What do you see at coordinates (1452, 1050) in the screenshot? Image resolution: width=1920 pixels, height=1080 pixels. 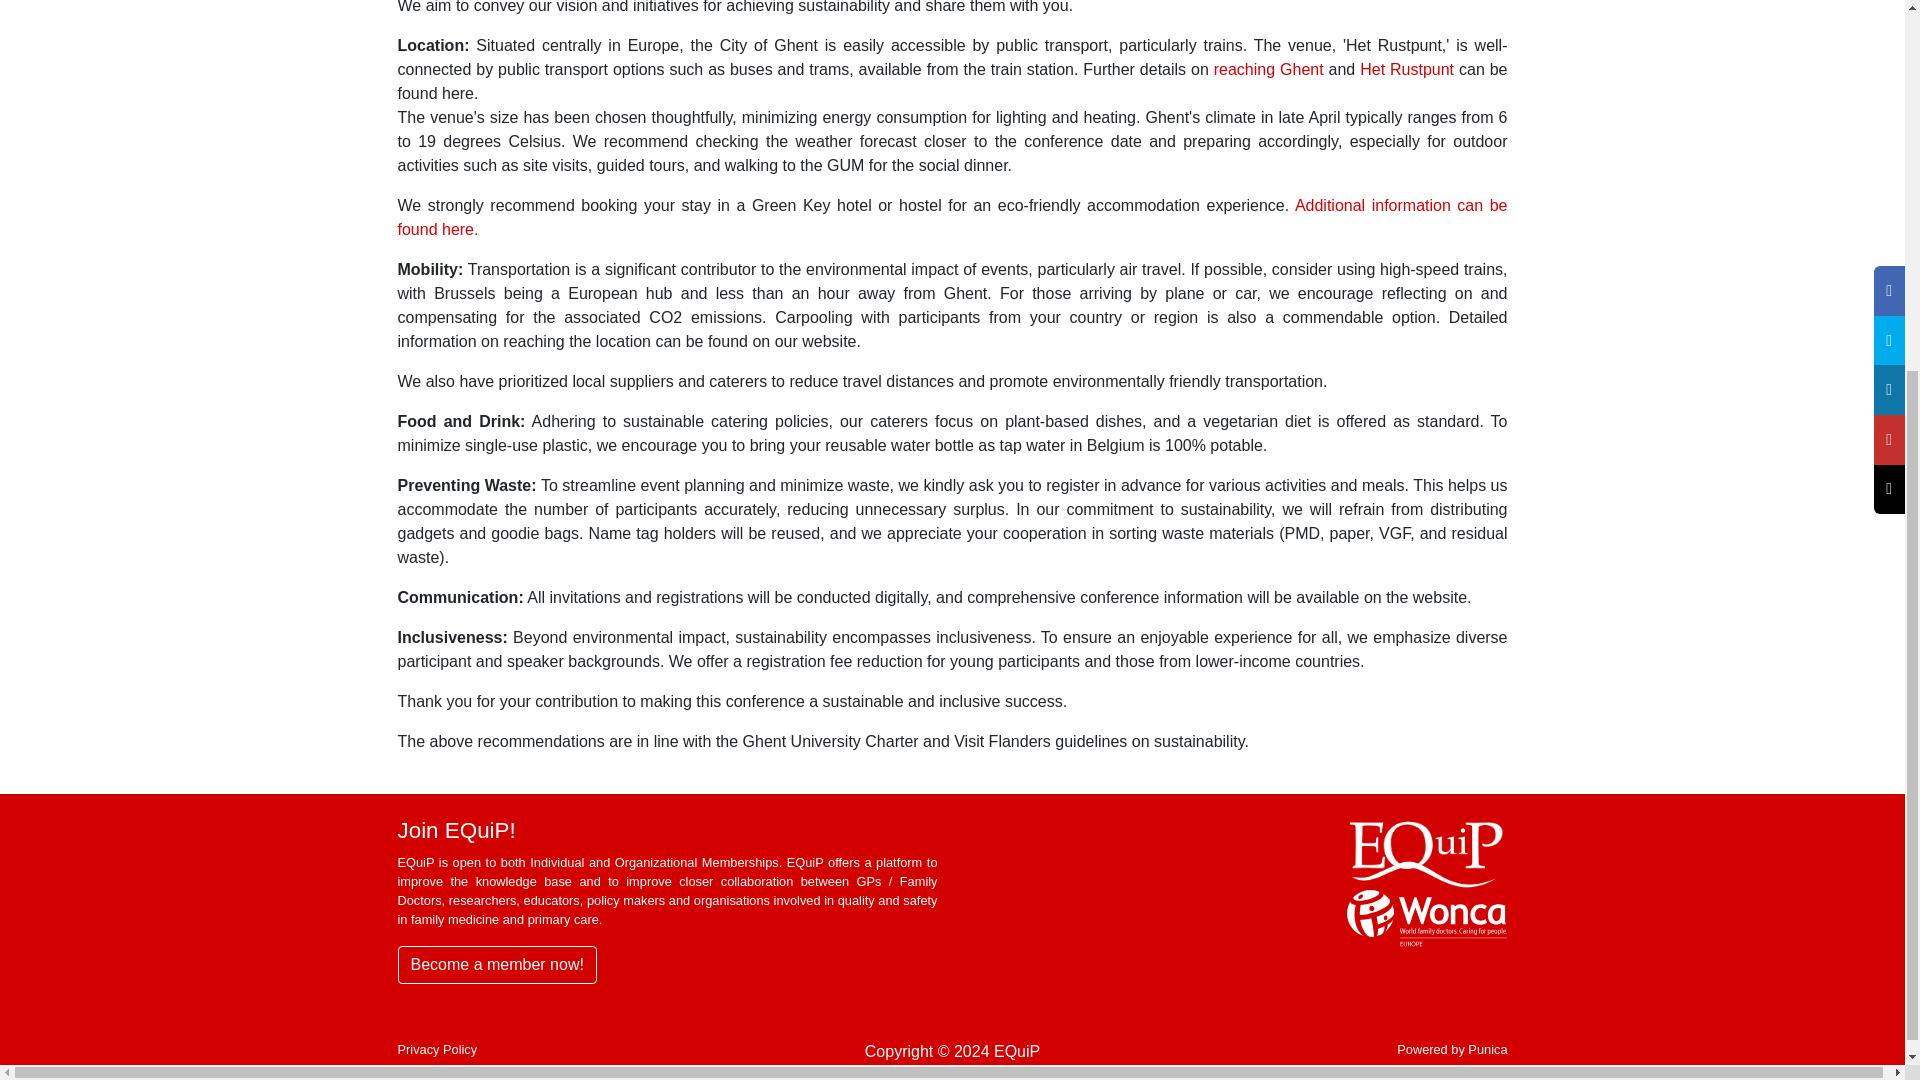 I see `Powered by Punica` at bounding box center [1452, 1050].